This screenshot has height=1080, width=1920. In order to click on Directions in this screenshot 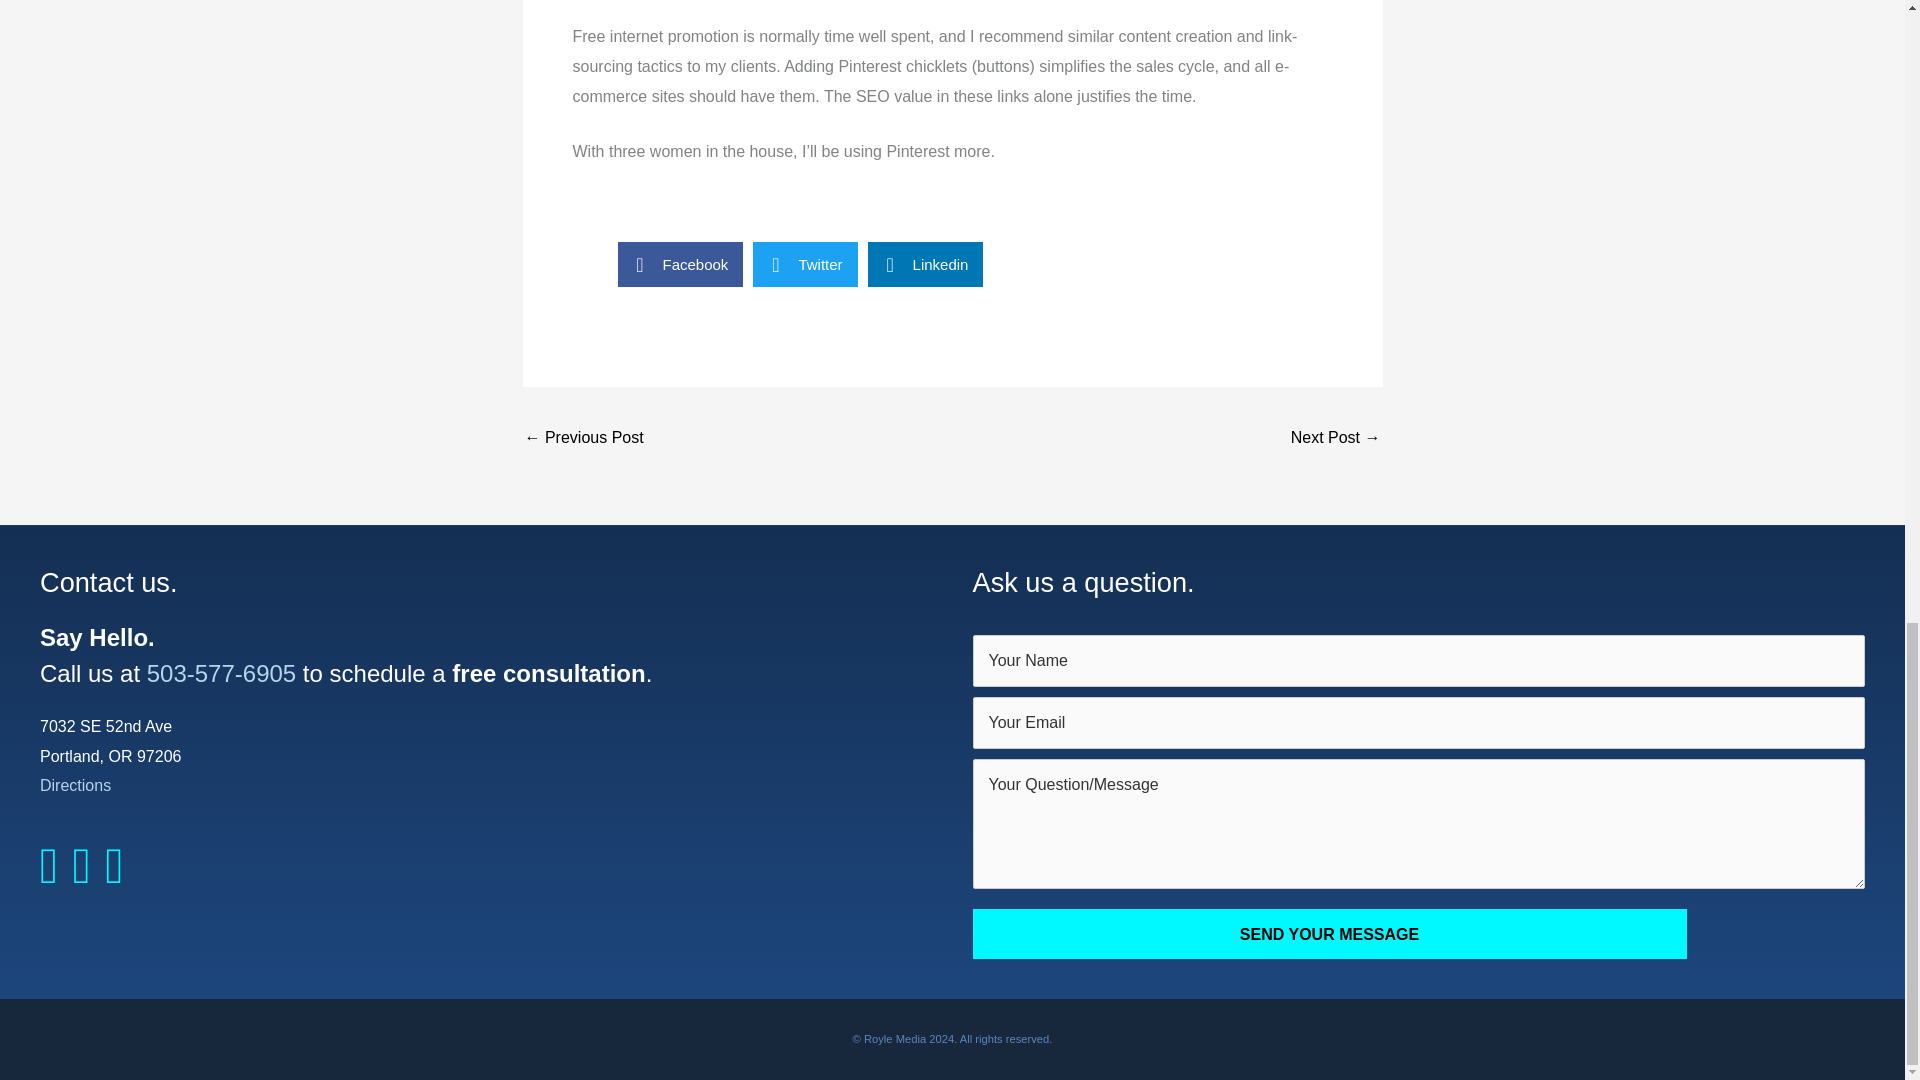, I will do `click(76, 784)`.